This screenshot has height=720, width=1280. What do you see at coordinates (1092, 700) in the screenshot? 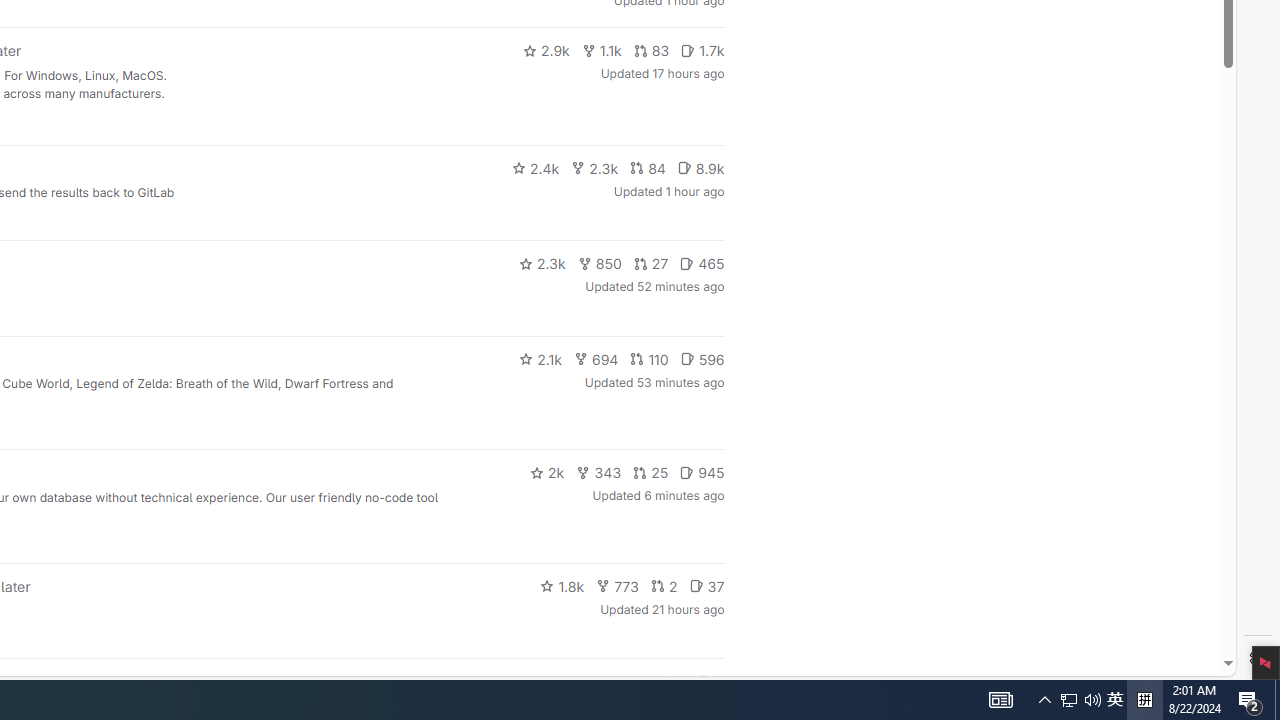
I see `Q2790: 100%` at bounding box center [1092, 700].